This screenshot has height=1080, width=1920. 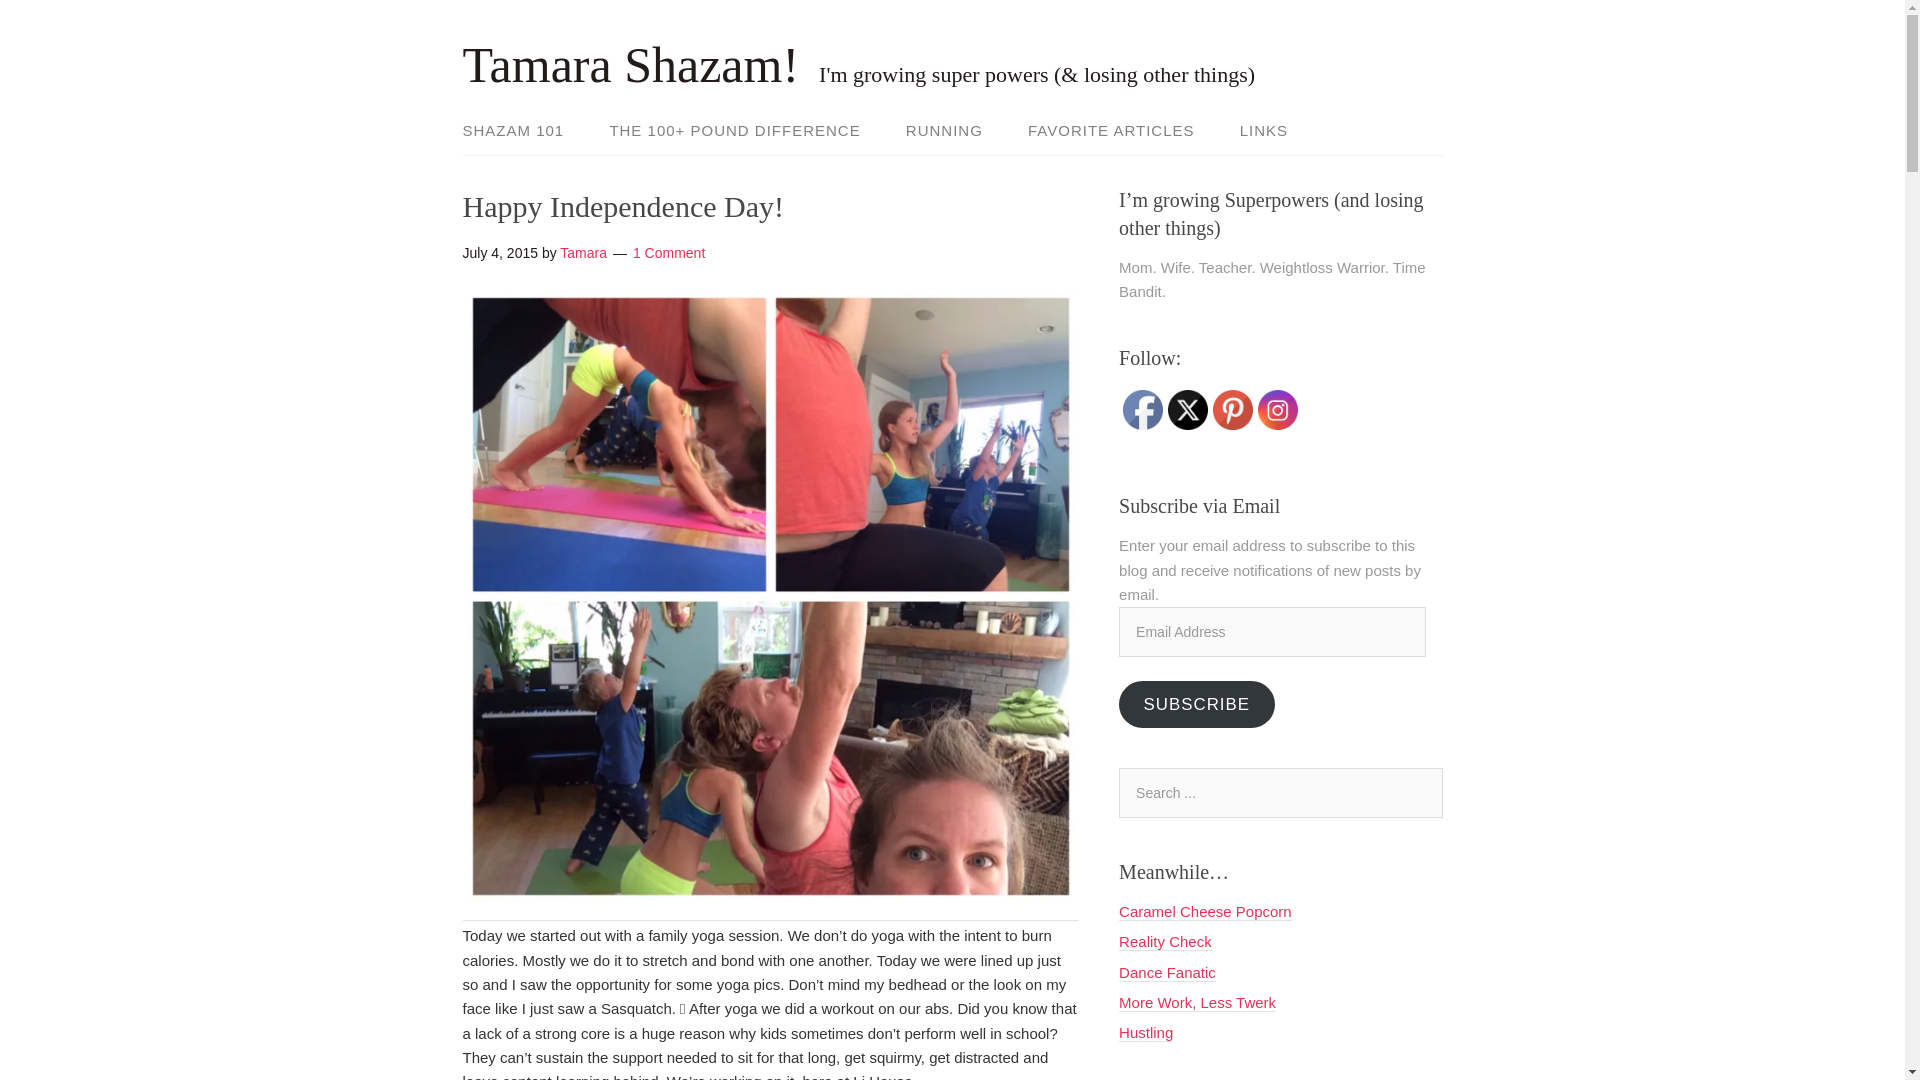 I want to click on Twitter, so click(x=1187, y=409).